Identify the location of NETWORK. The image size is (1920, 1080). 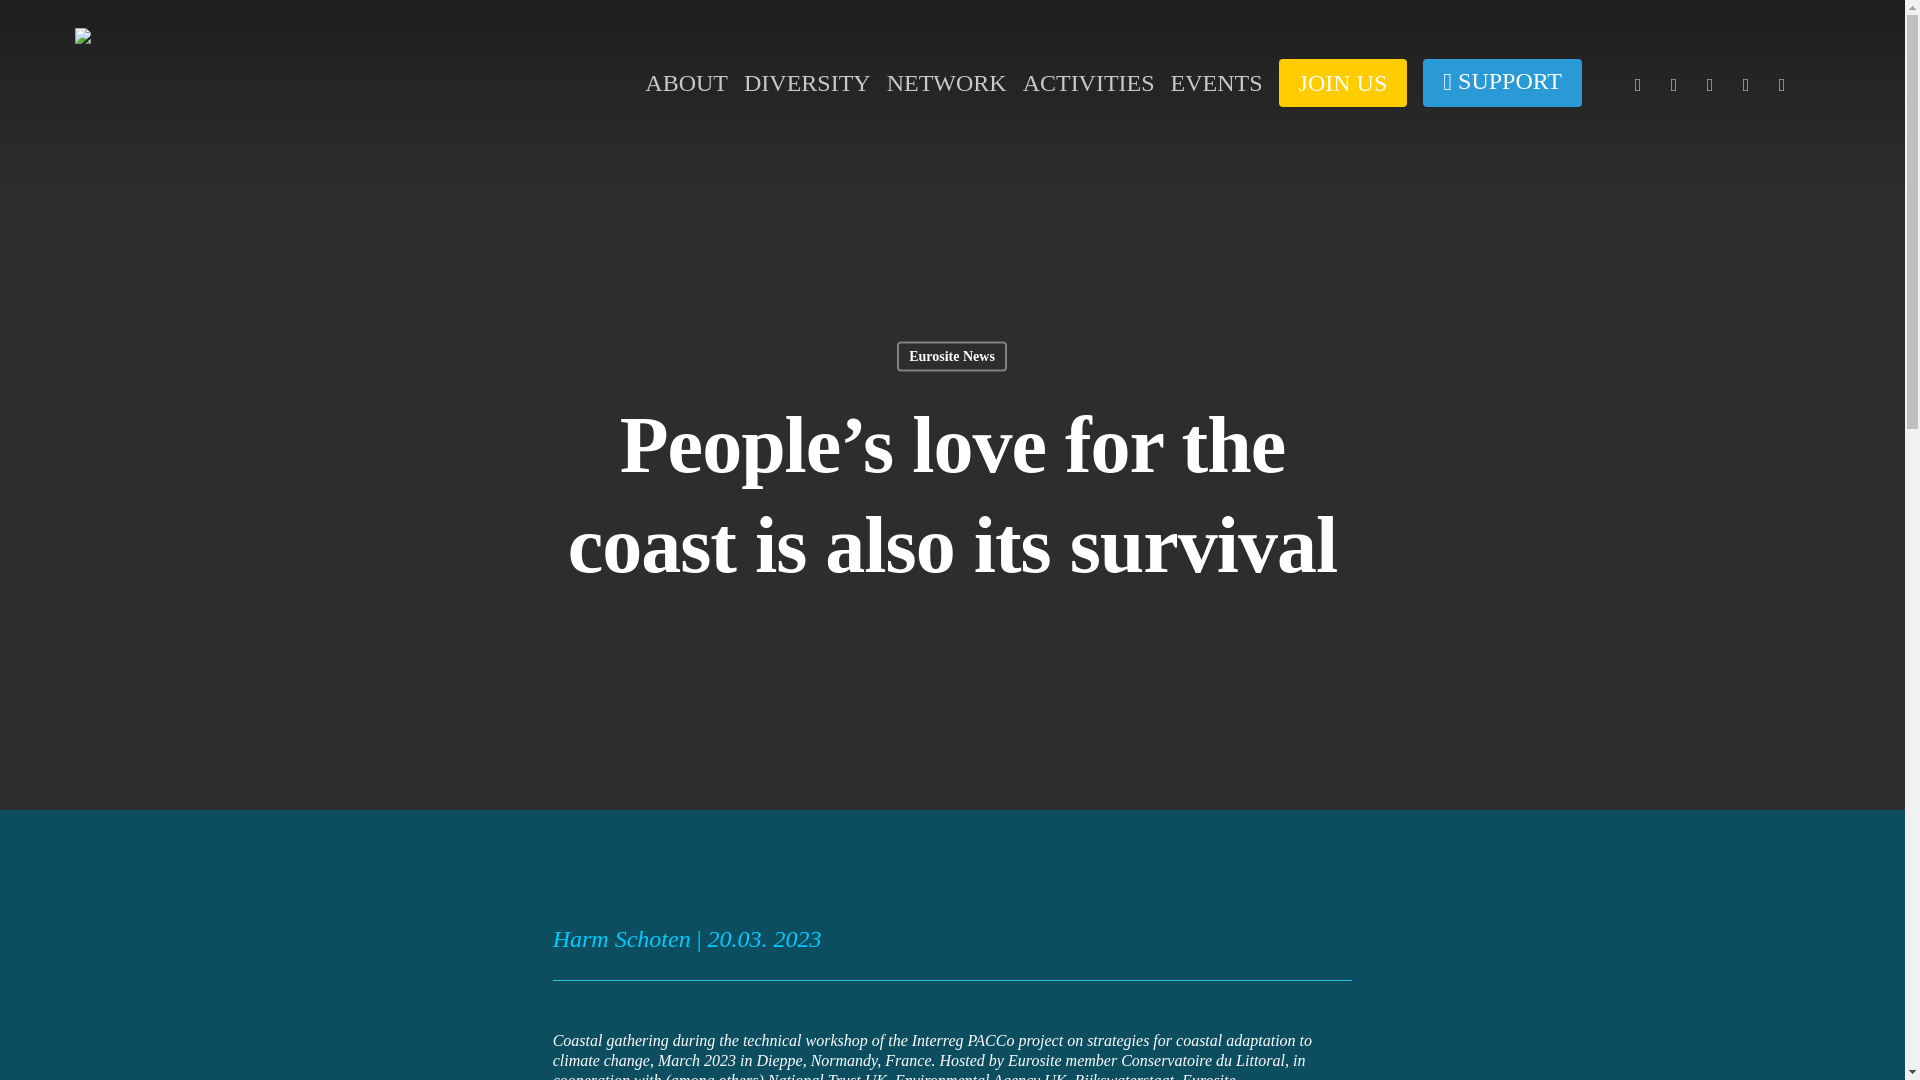
(946, 82).